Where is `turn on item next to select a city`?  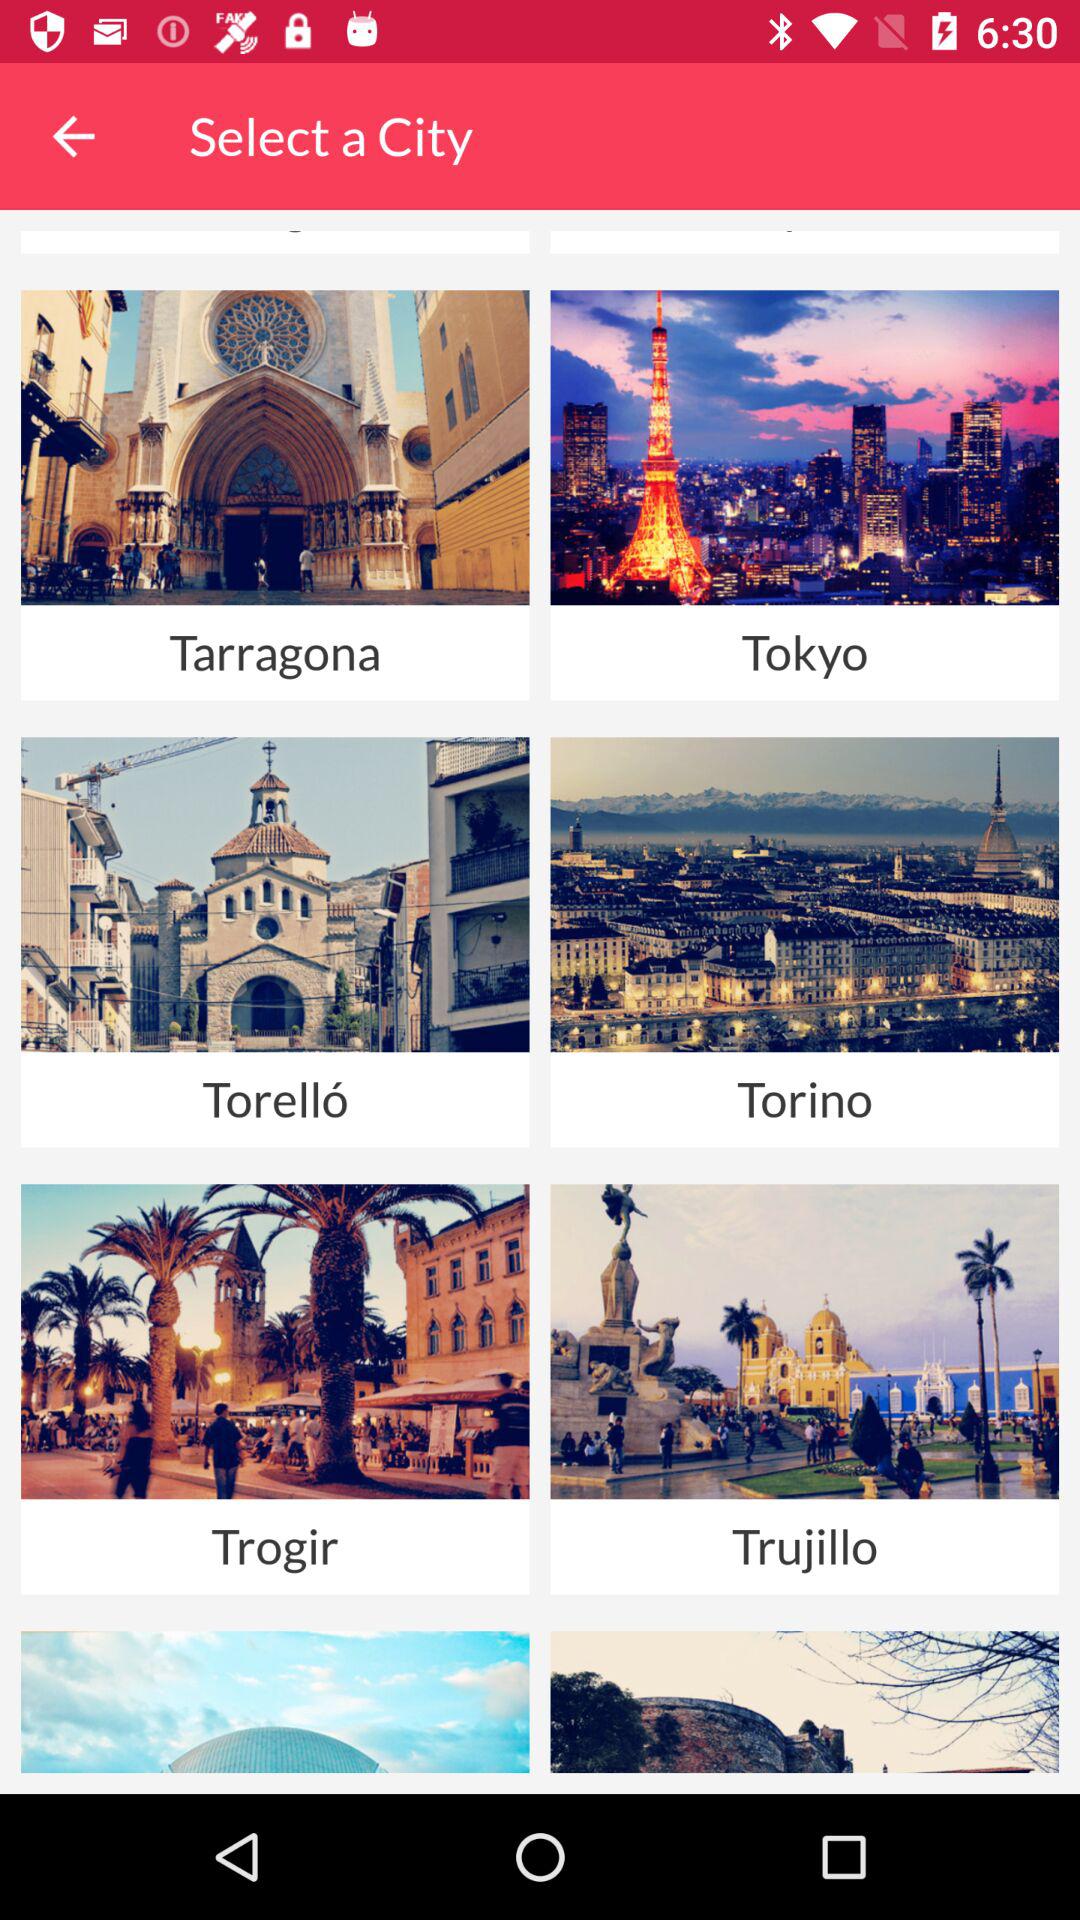 turn on item next to select a city is located at coordinates (73, 136).